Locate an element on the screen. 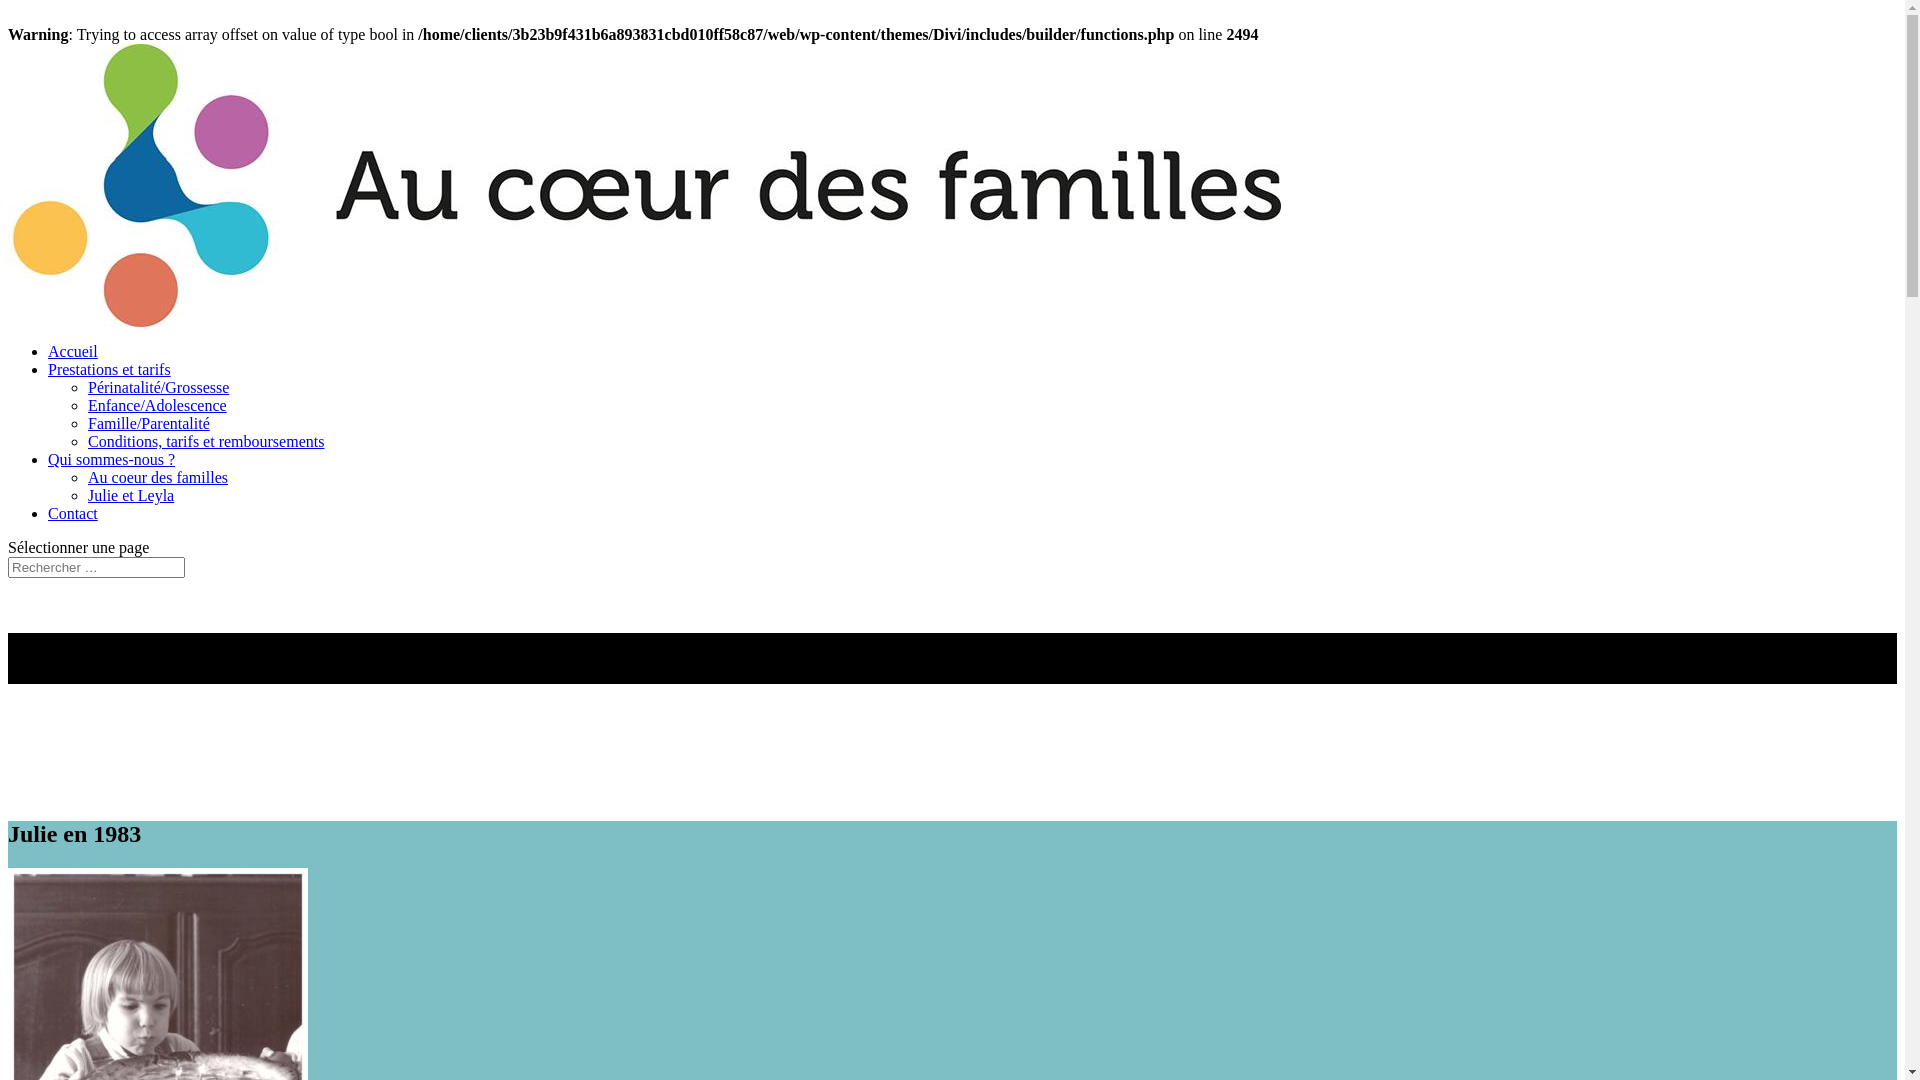 The image size is (1920, 1080). Rechercher: is located at coordinates (96, 568).